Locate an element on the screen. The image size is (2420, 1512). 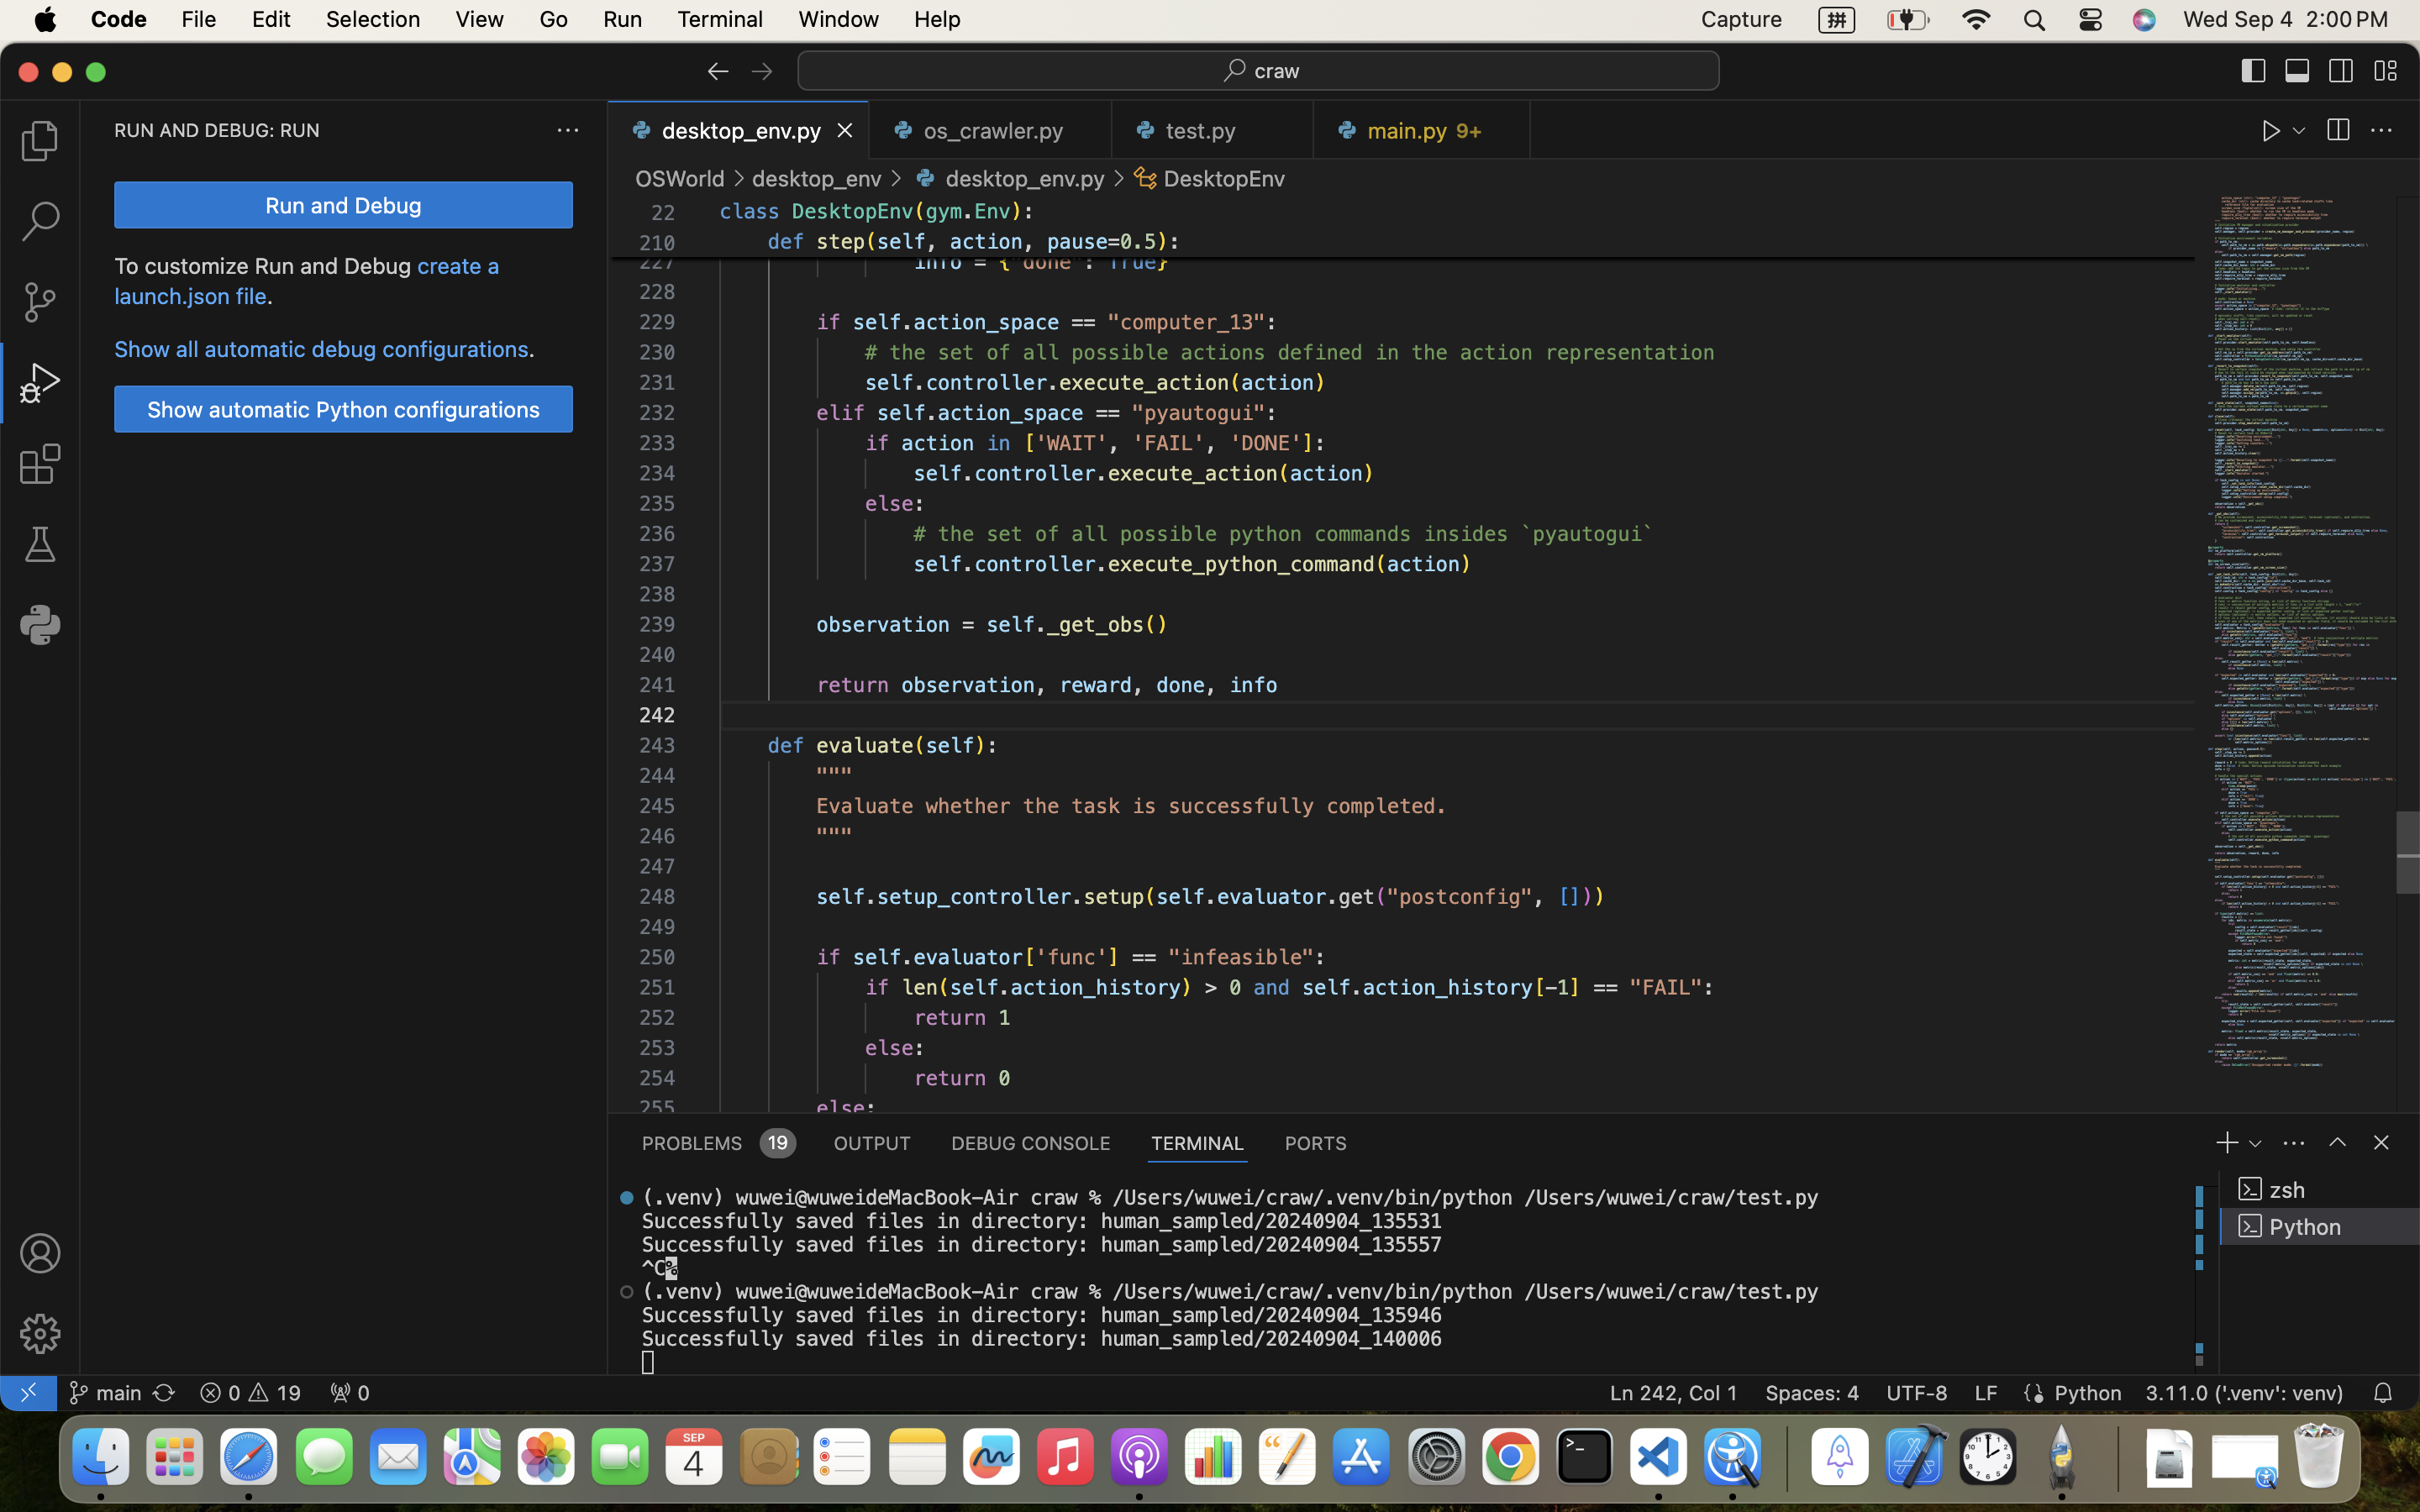
0 is located at coordinates (40, 625).